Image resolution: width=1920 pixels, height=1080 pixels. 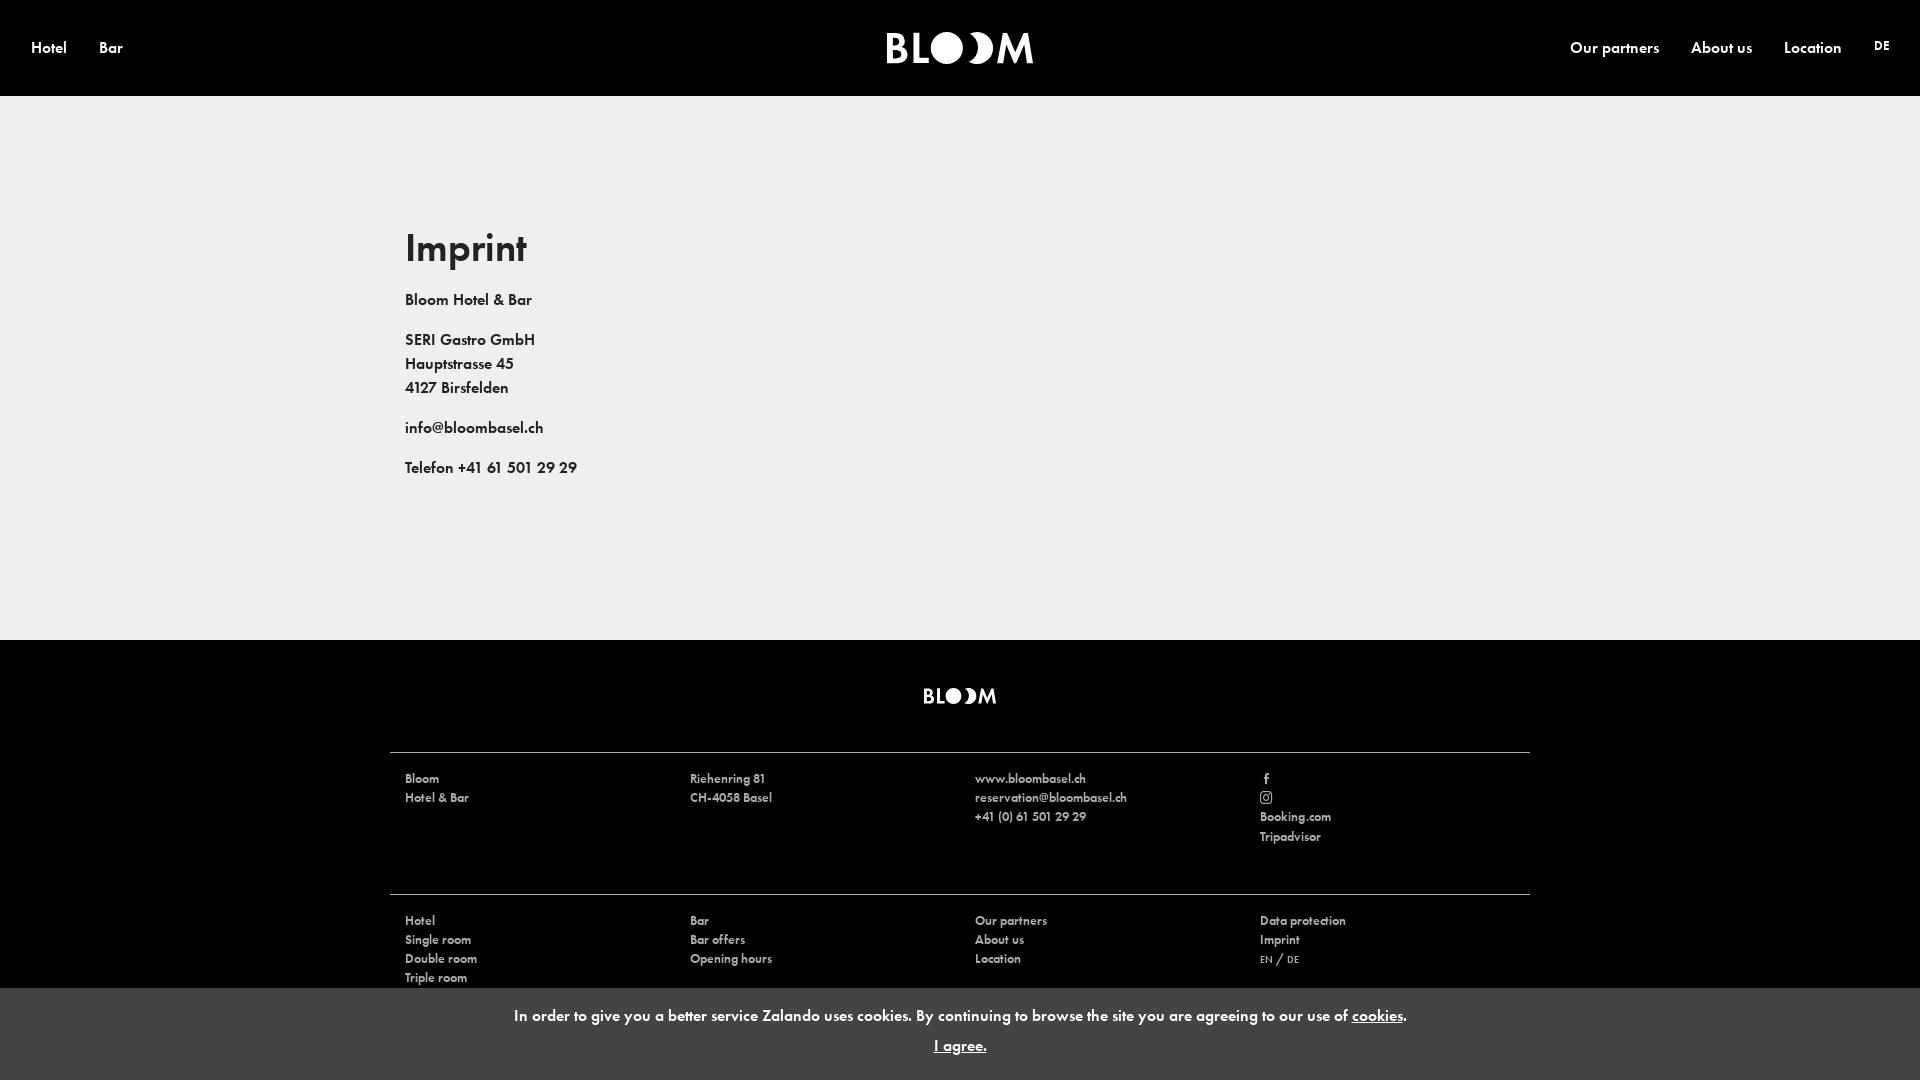 What do you see at coordinates (111, 48) in the screenshot?
I see `Bar` at bounding box center [111, 48].